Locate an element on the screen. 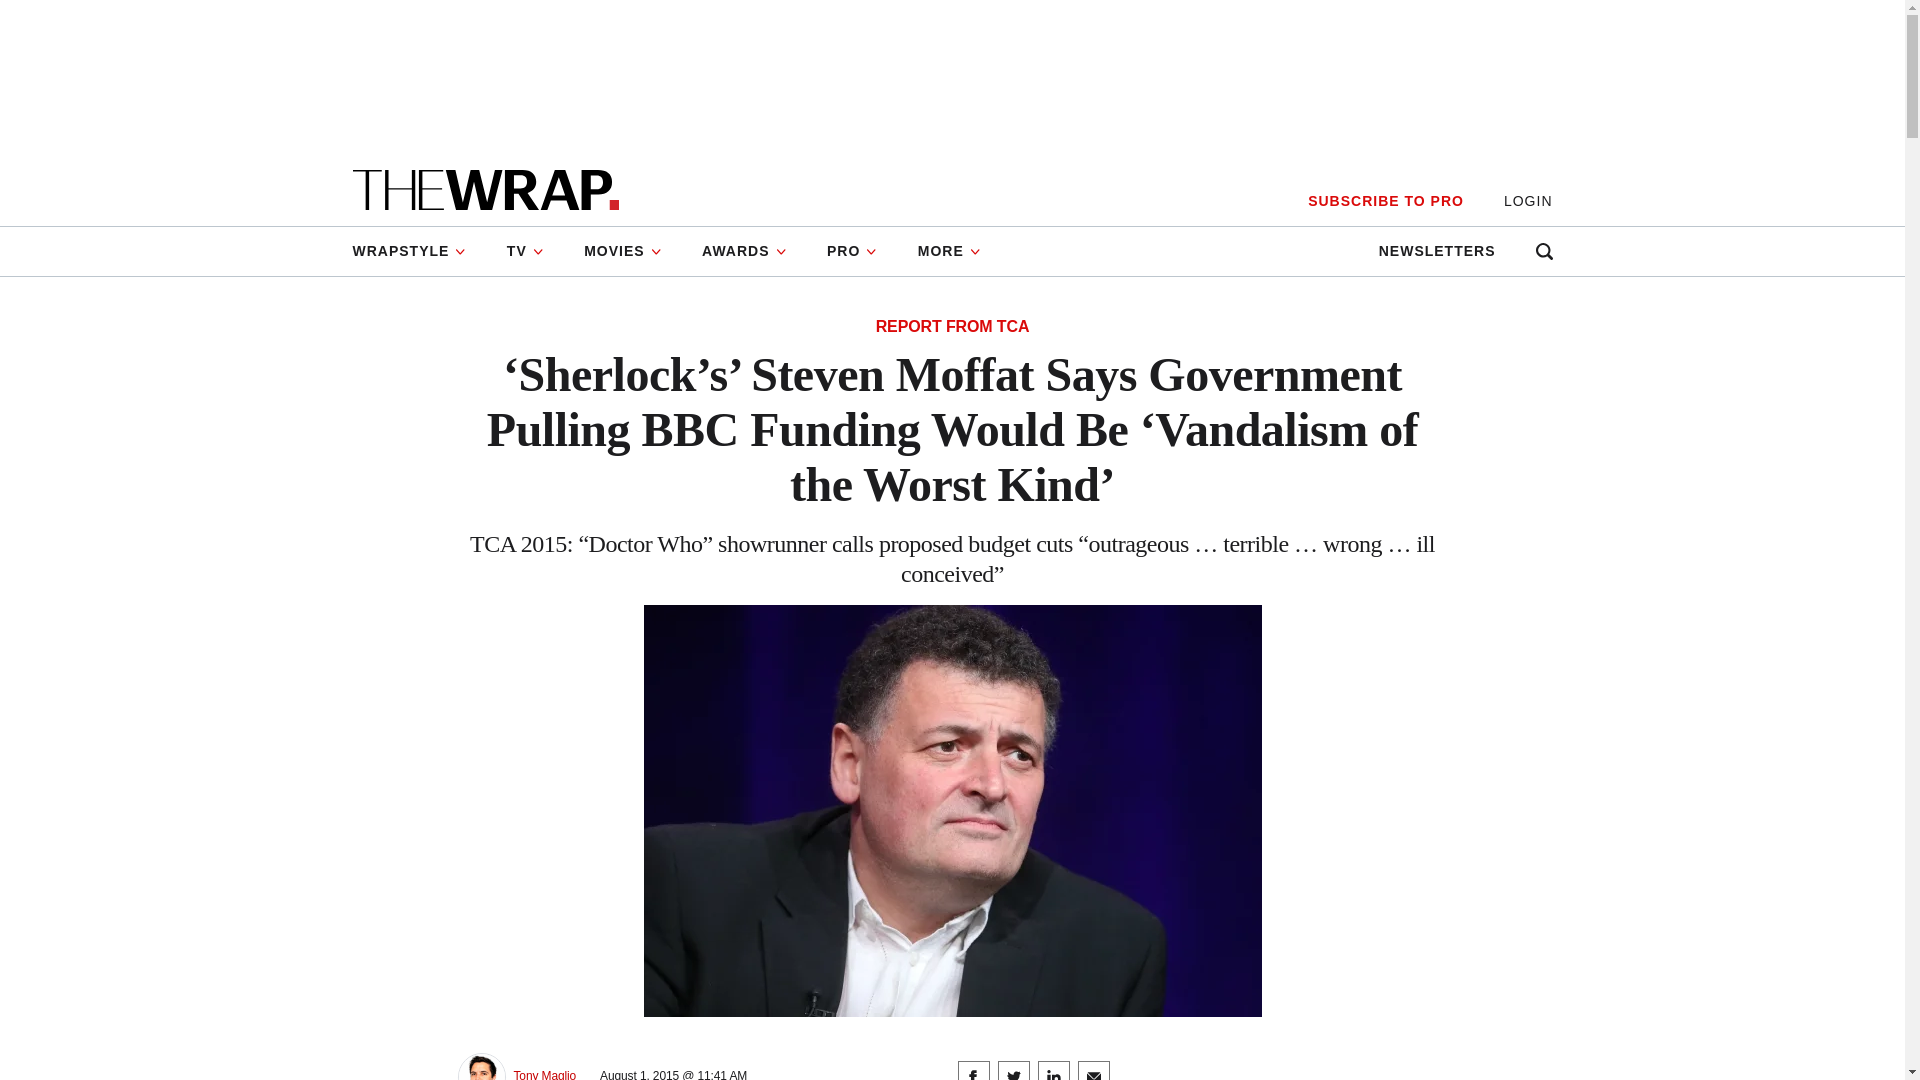 The height and width of the screenshot is (1080, 1920). SUBSCRIBE TO PRO is located at coordinates (1385, 201).